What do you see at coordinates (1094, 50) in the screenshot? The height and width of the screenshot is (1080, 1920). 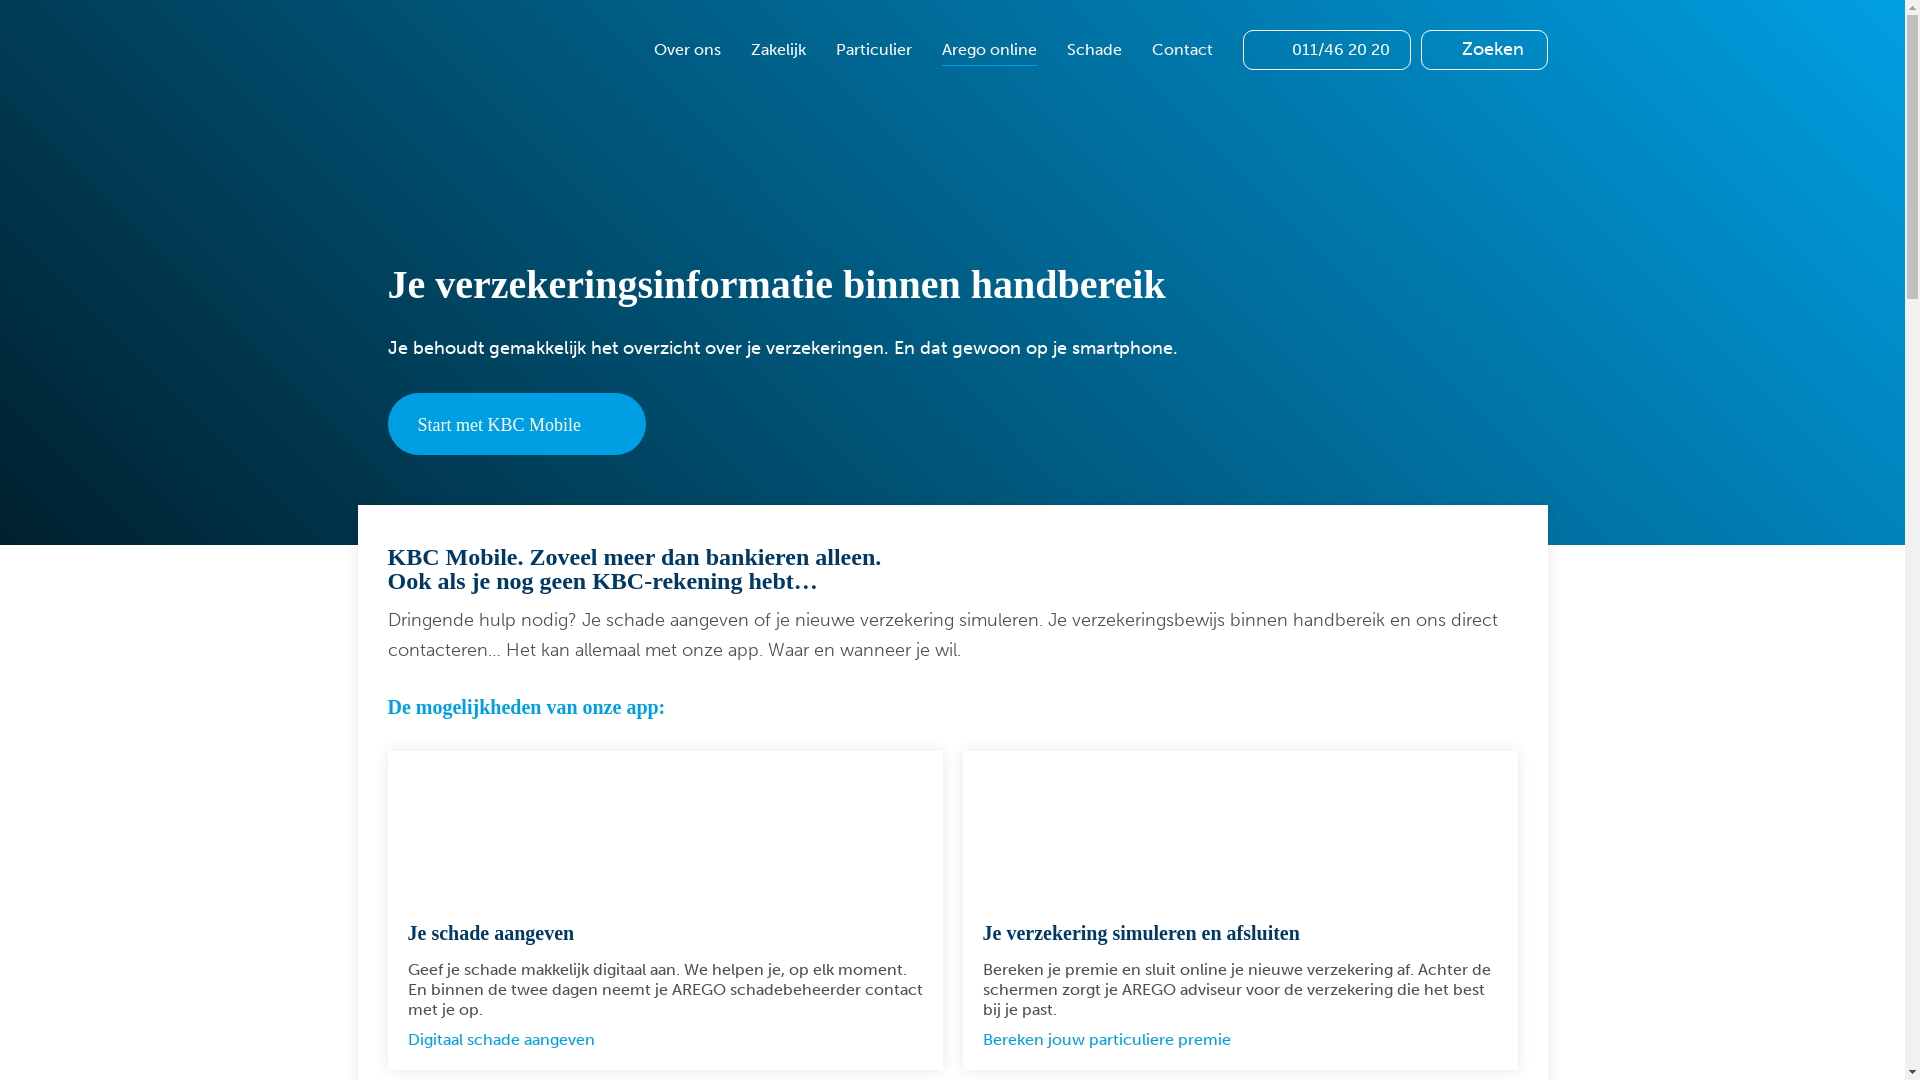 I see `Schade` at bounding box center [1094, 50].